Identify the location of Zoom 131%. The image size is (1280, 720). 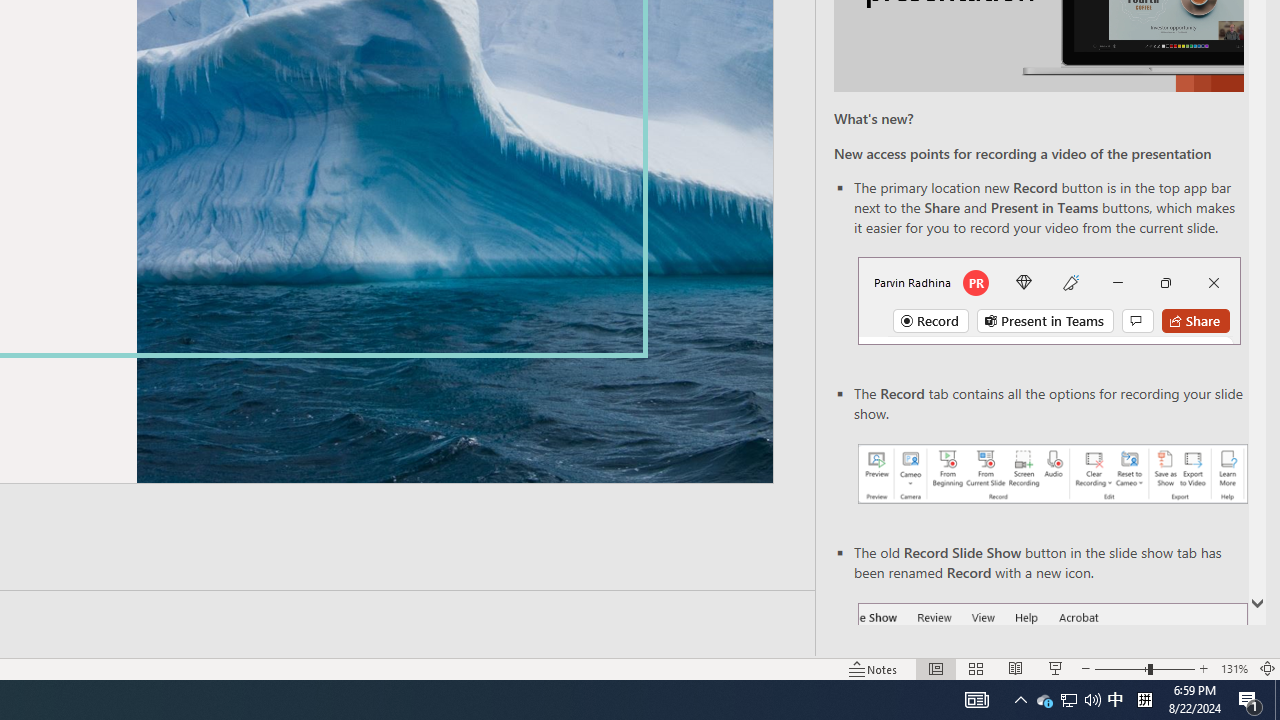
(1234, 668).